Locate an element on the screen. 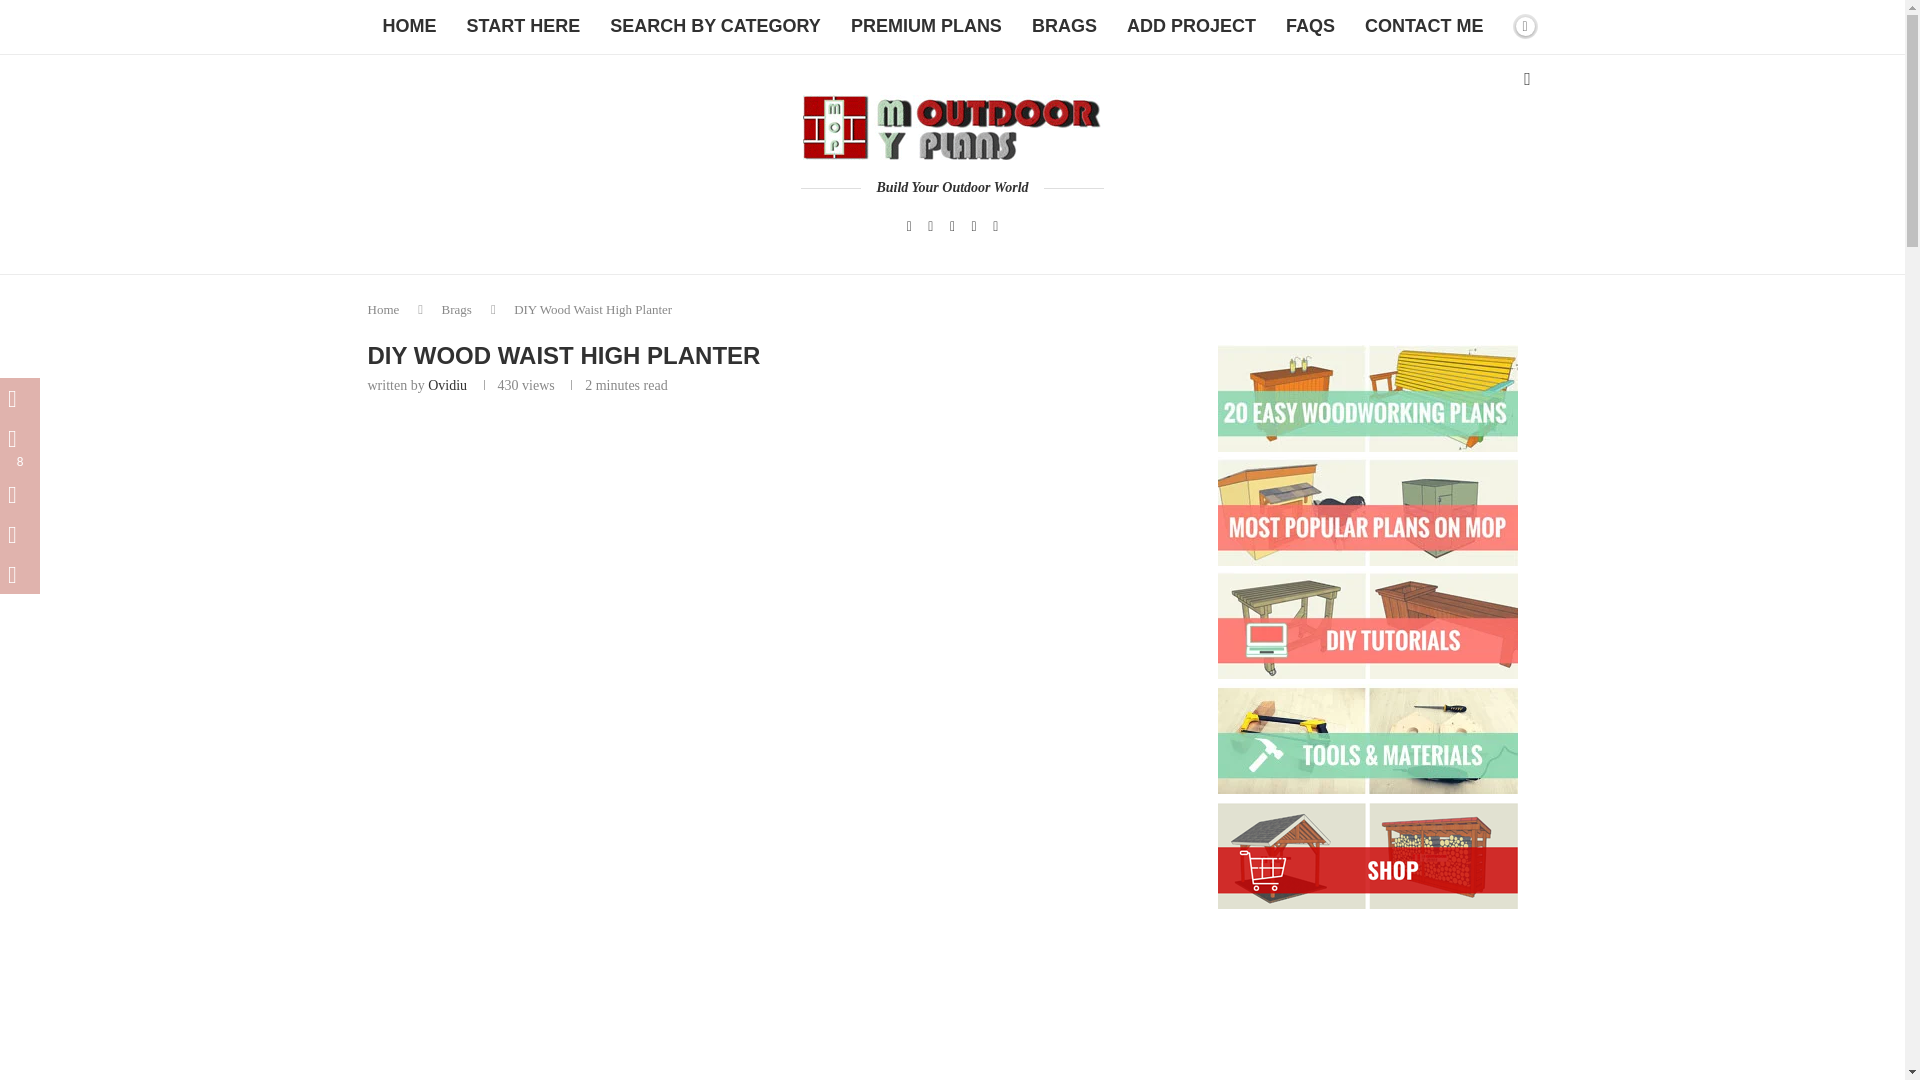 This screenshot has height=1080, width=1920. Ovidiu is located at coordinates (447, 386).